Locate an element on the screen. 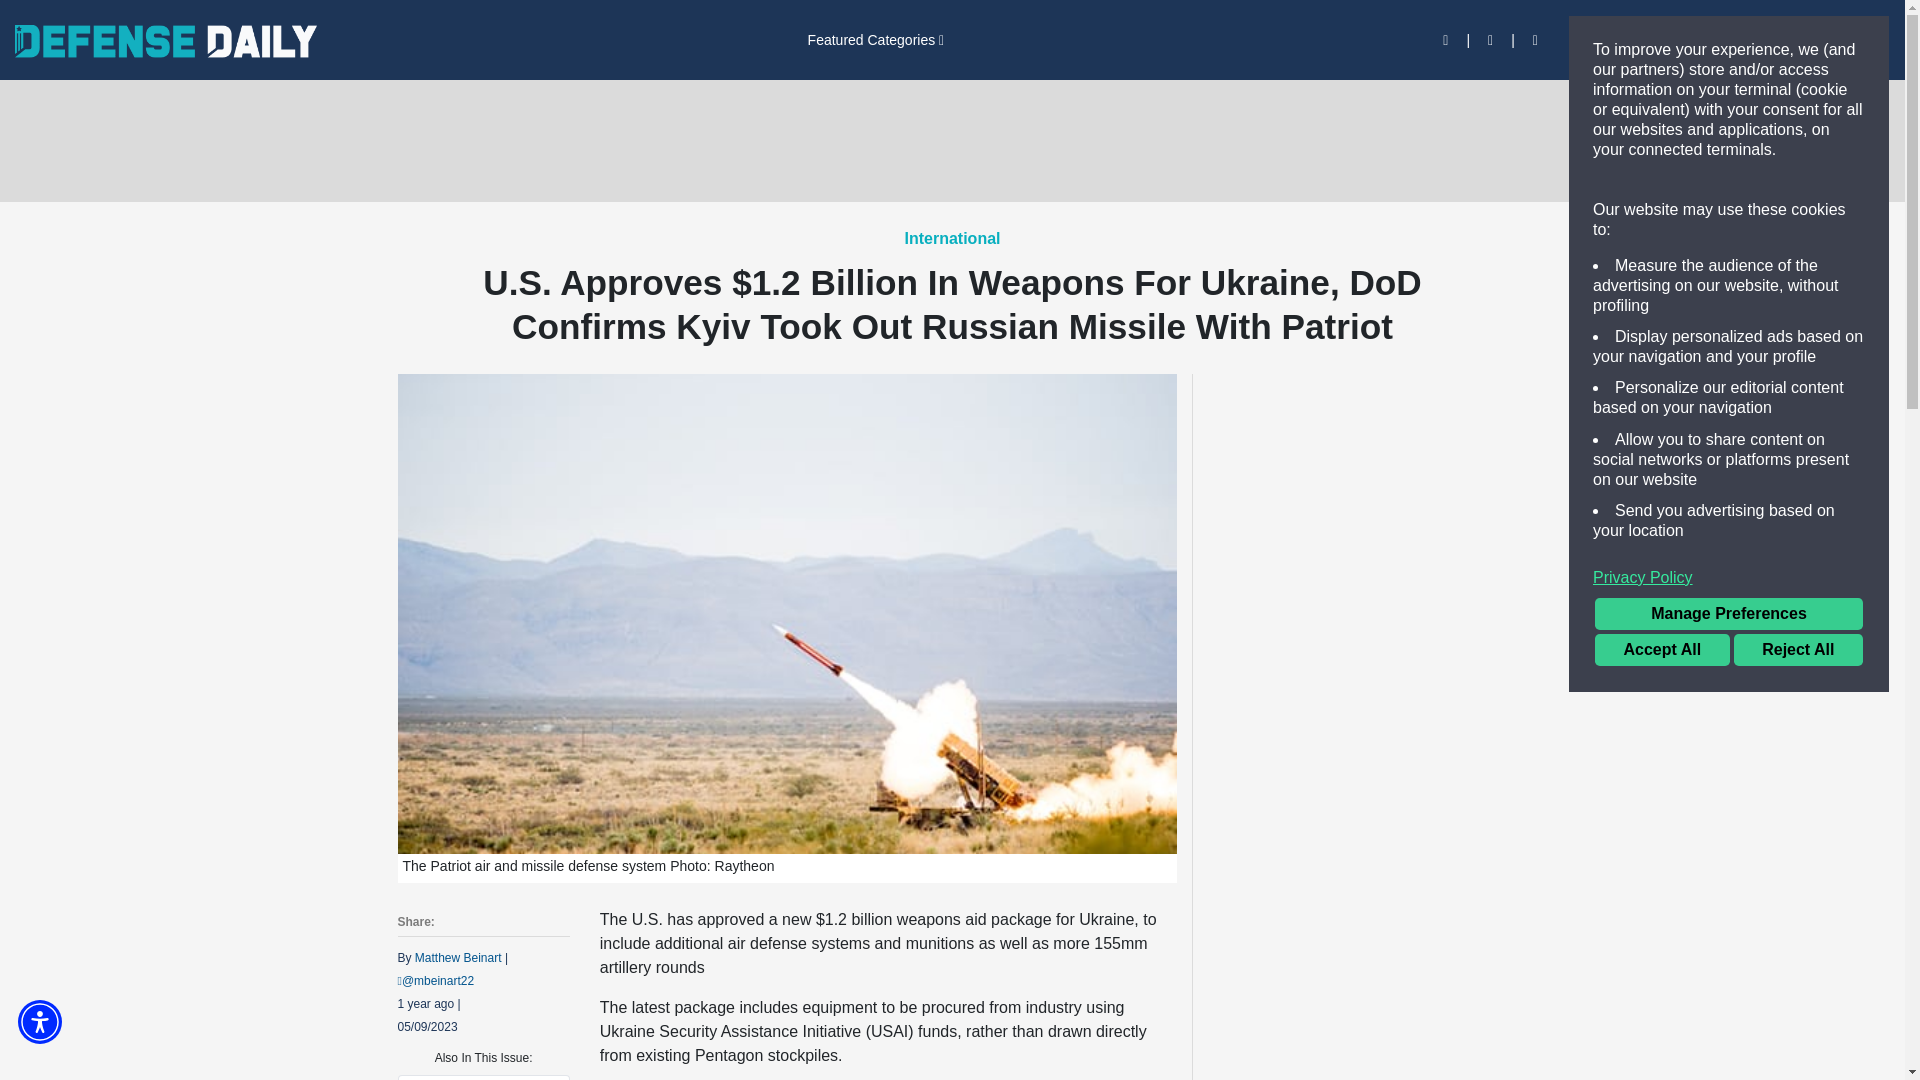 Image resolution: width=1920 pixels, height=1080 pixels. Signup is located at coordinates (1658, 40).